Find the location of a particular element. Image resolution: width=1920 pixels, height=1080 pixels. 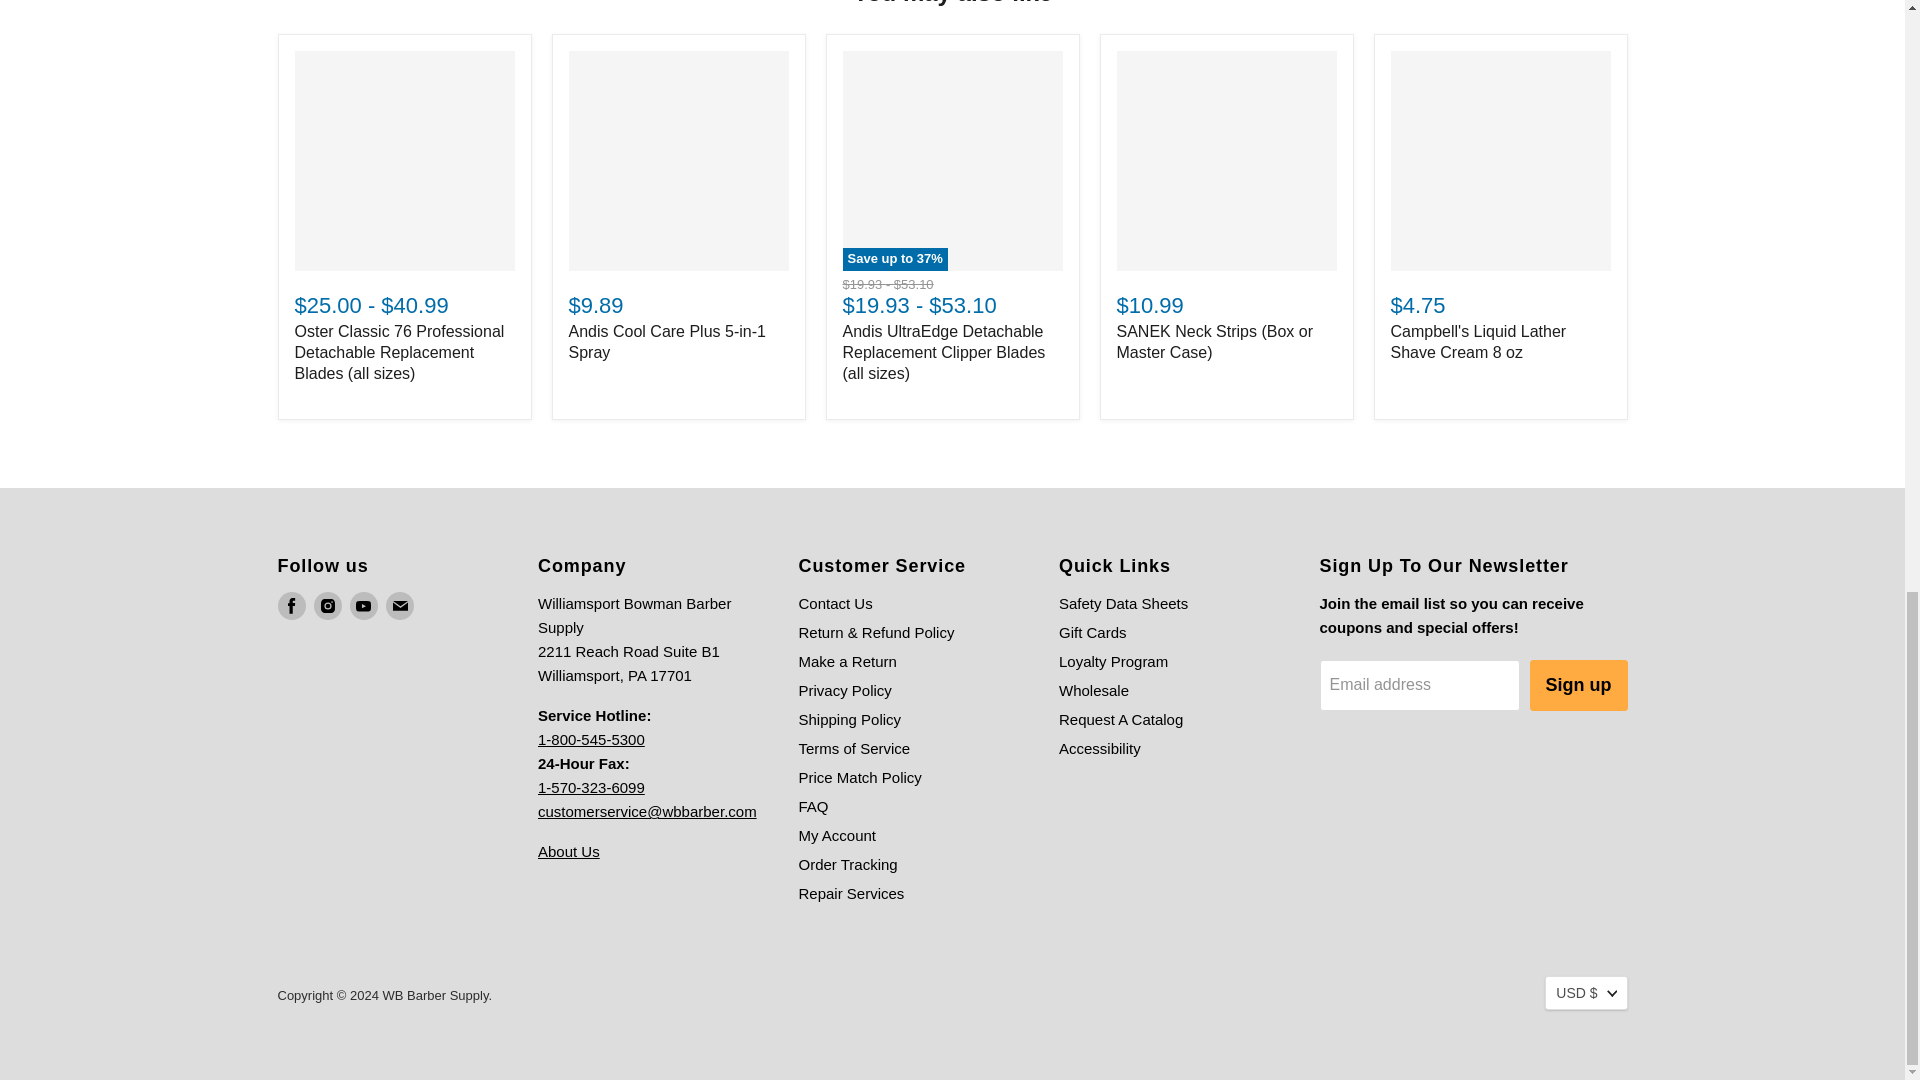

About is located at coordinates (568, 851).